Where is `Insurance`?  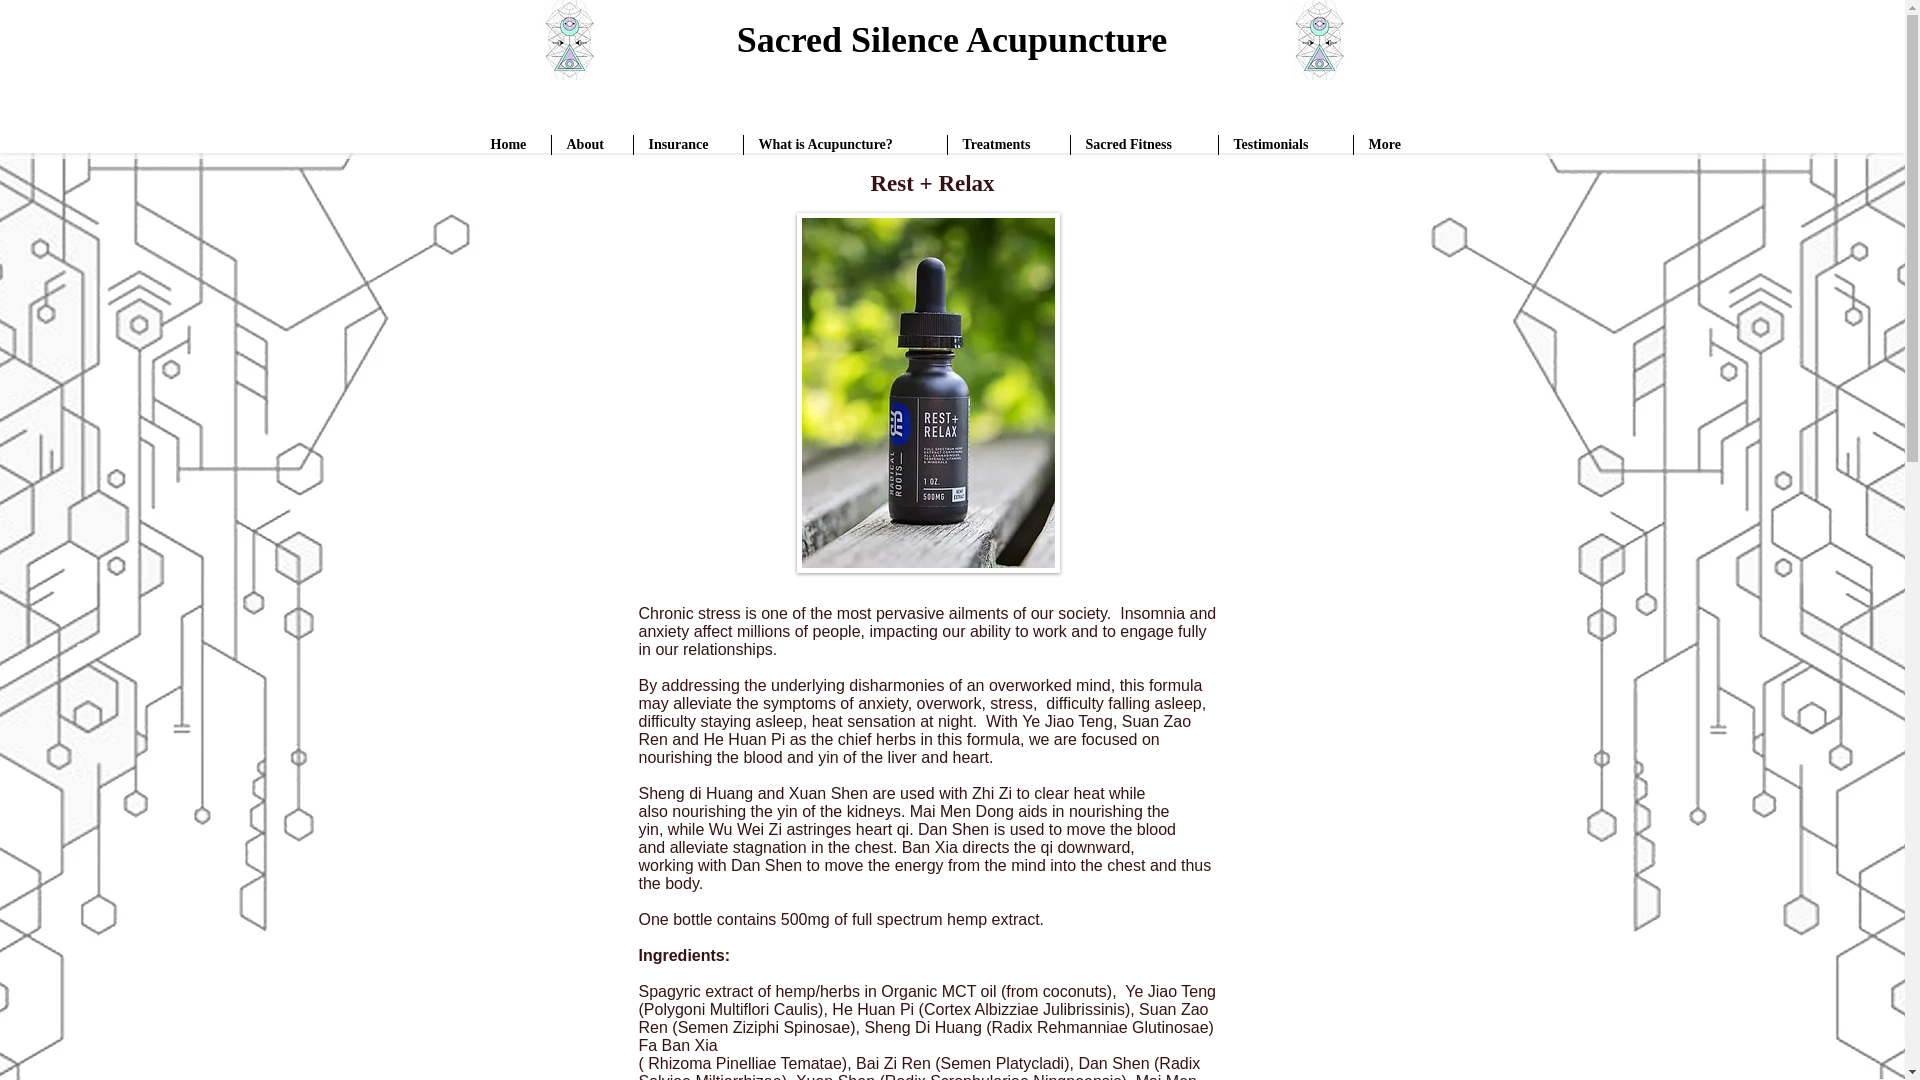
Insurance is located at coordinates (688, 145).